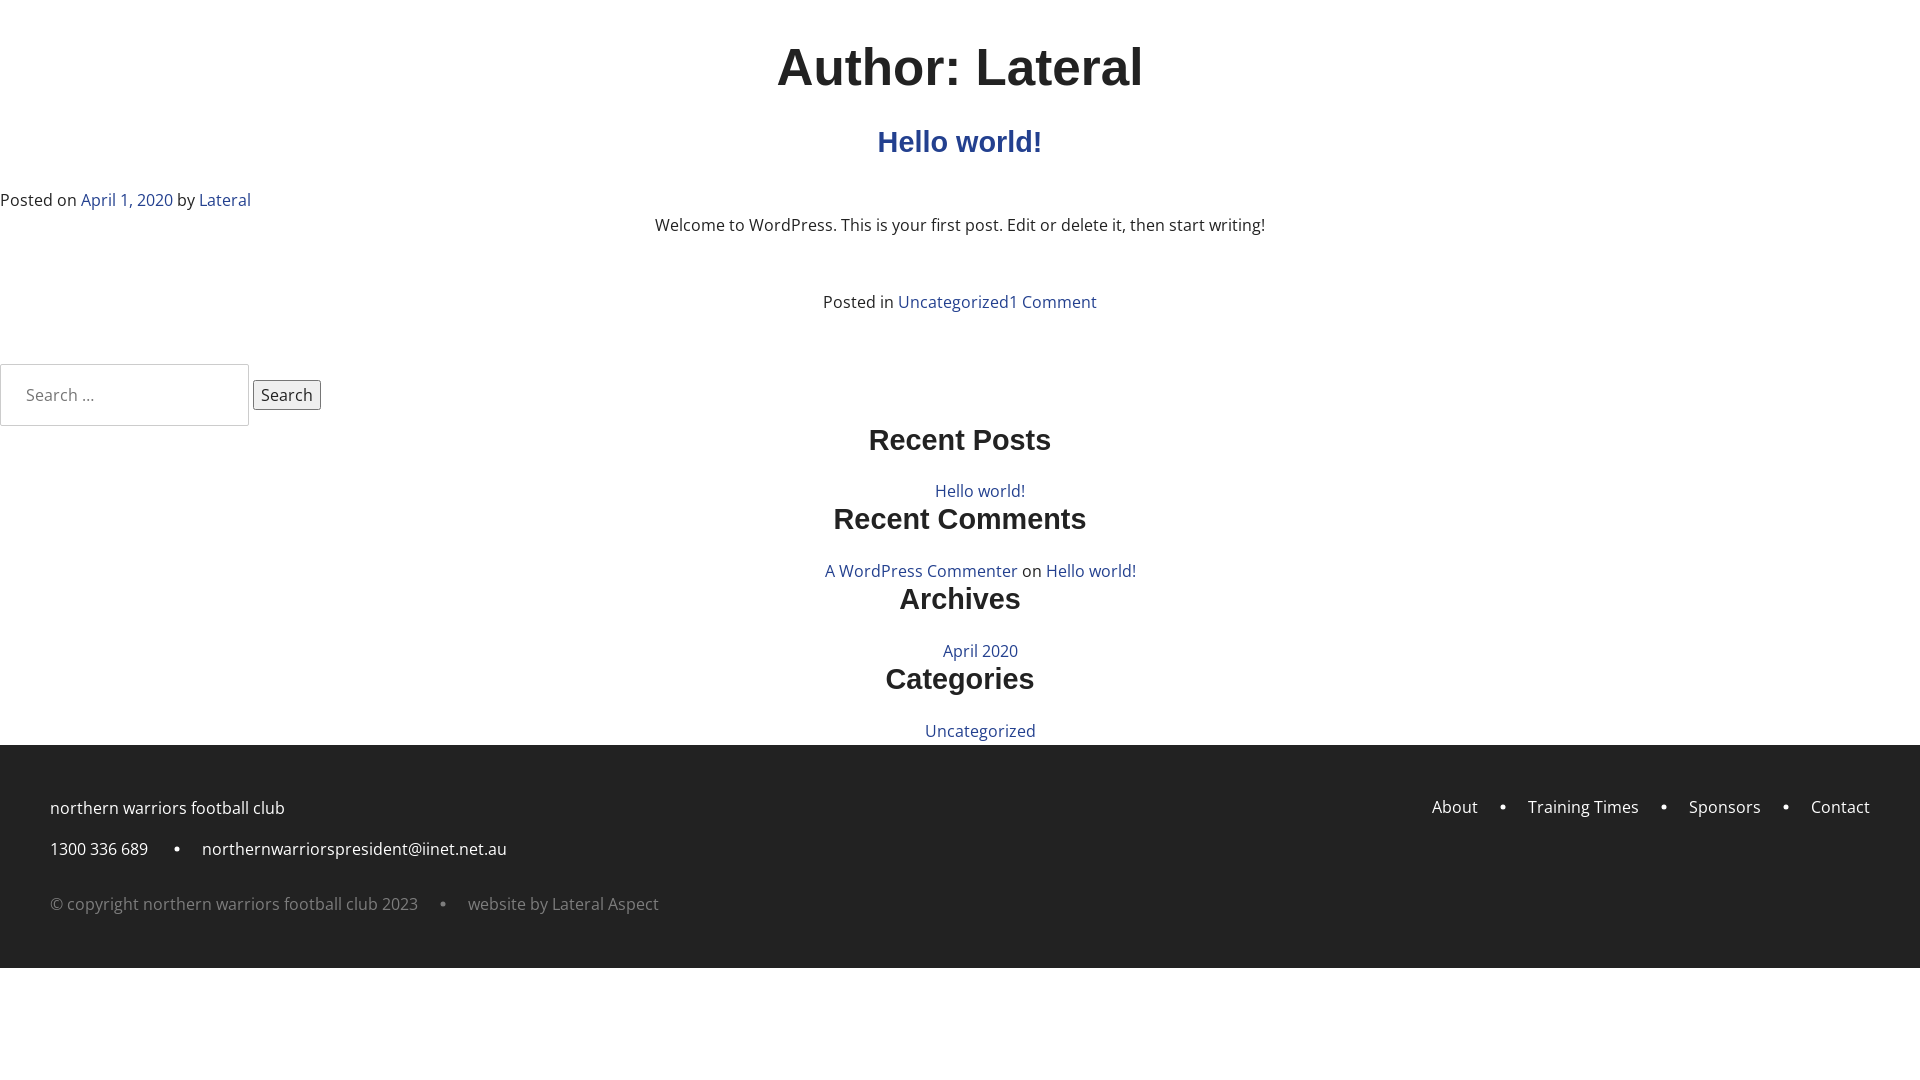  Describe the element at coordinates (1091, 571) in the screenshot. I see `Hello world!` at that location.